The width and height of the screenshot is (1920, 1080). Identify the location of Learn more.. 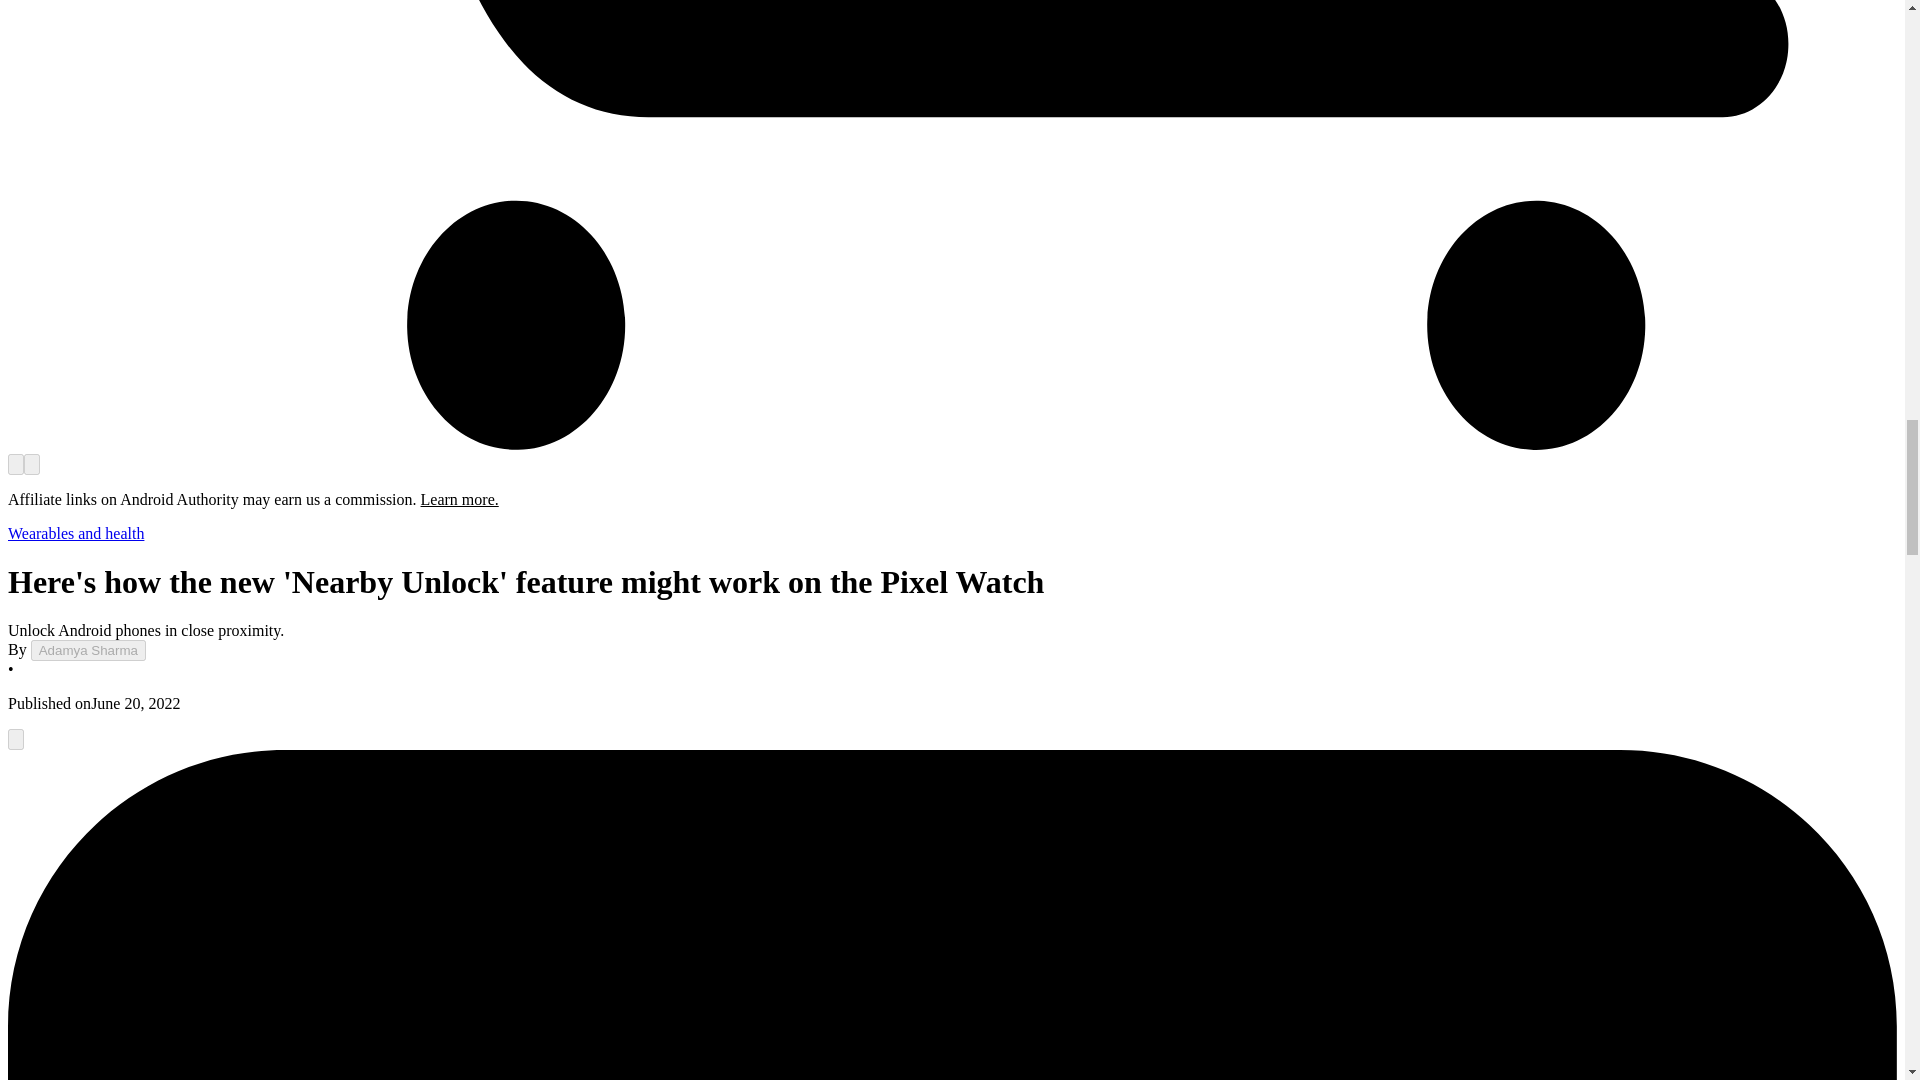
(460, 499).